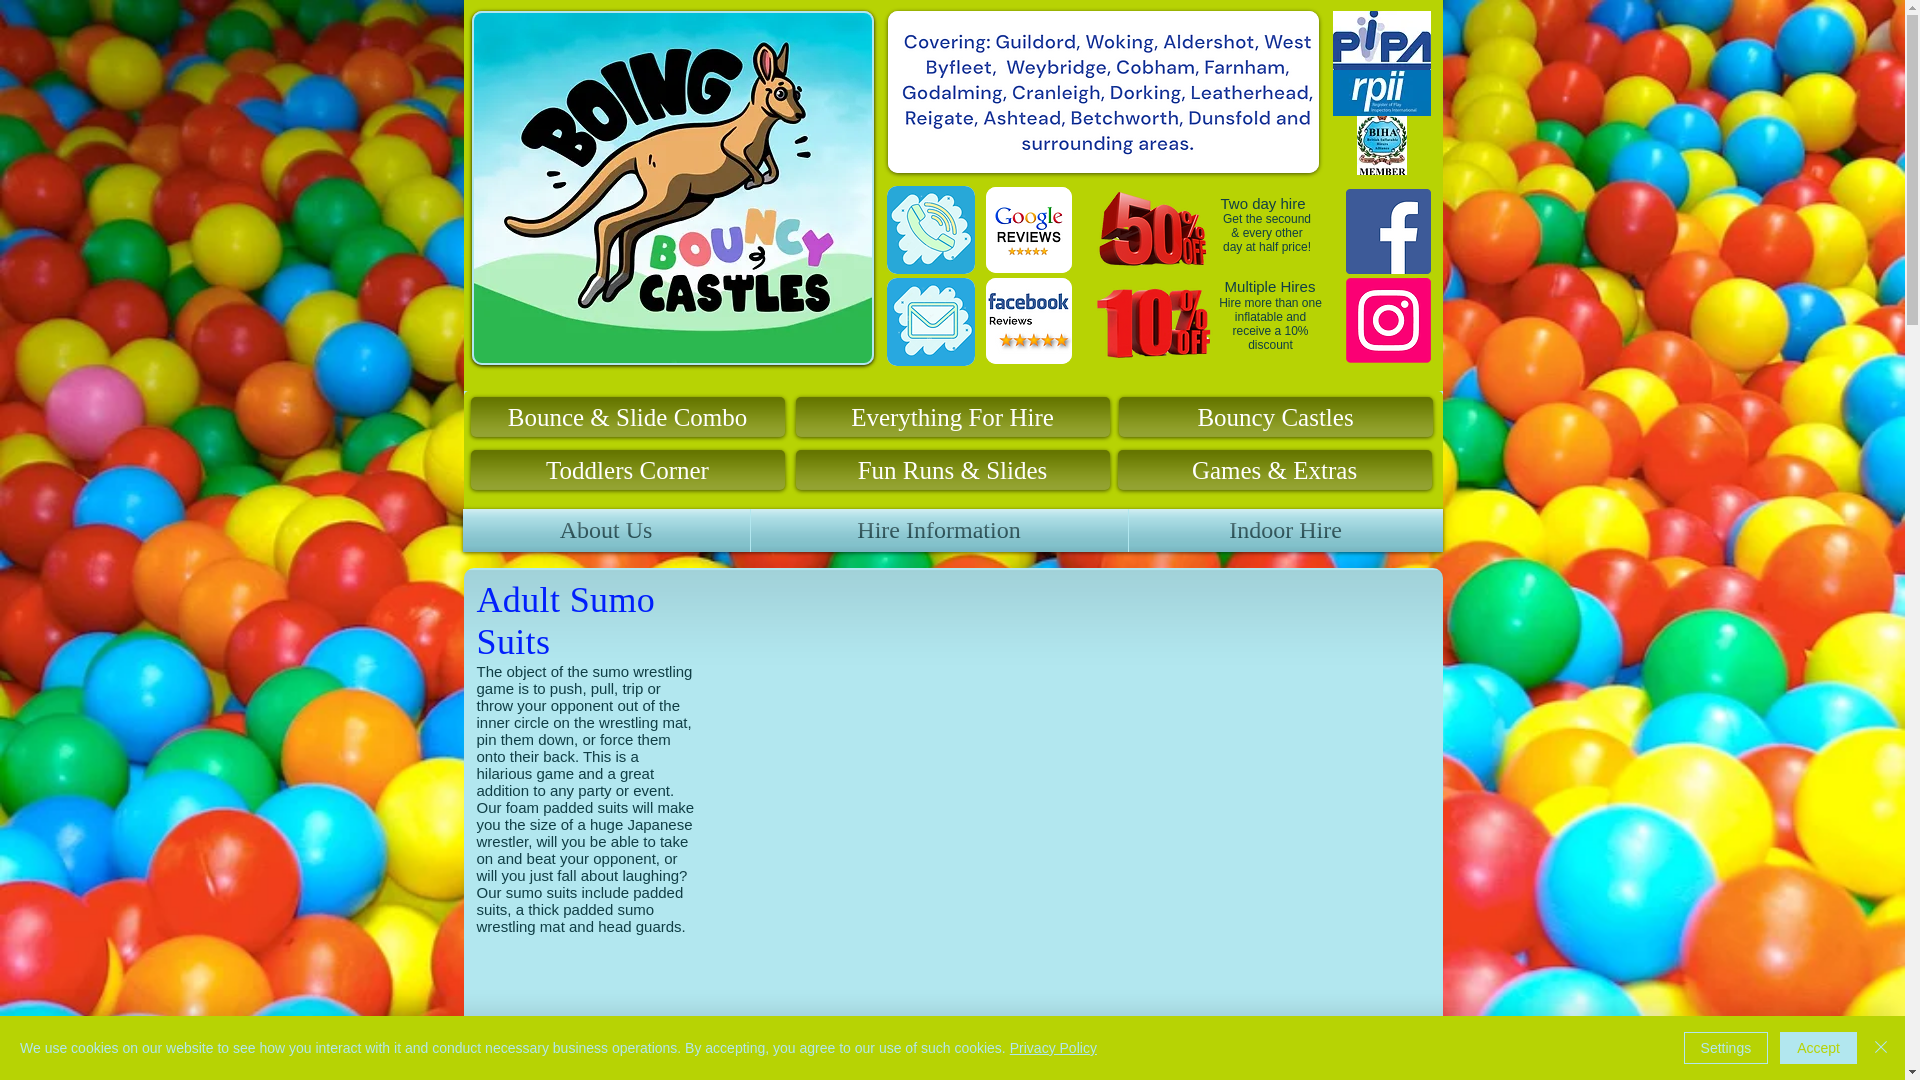 The image size is (1920, 1080). Describe the element at coordinates (952, 417) in the screenshot. I see `Everything For Hire` at that location.